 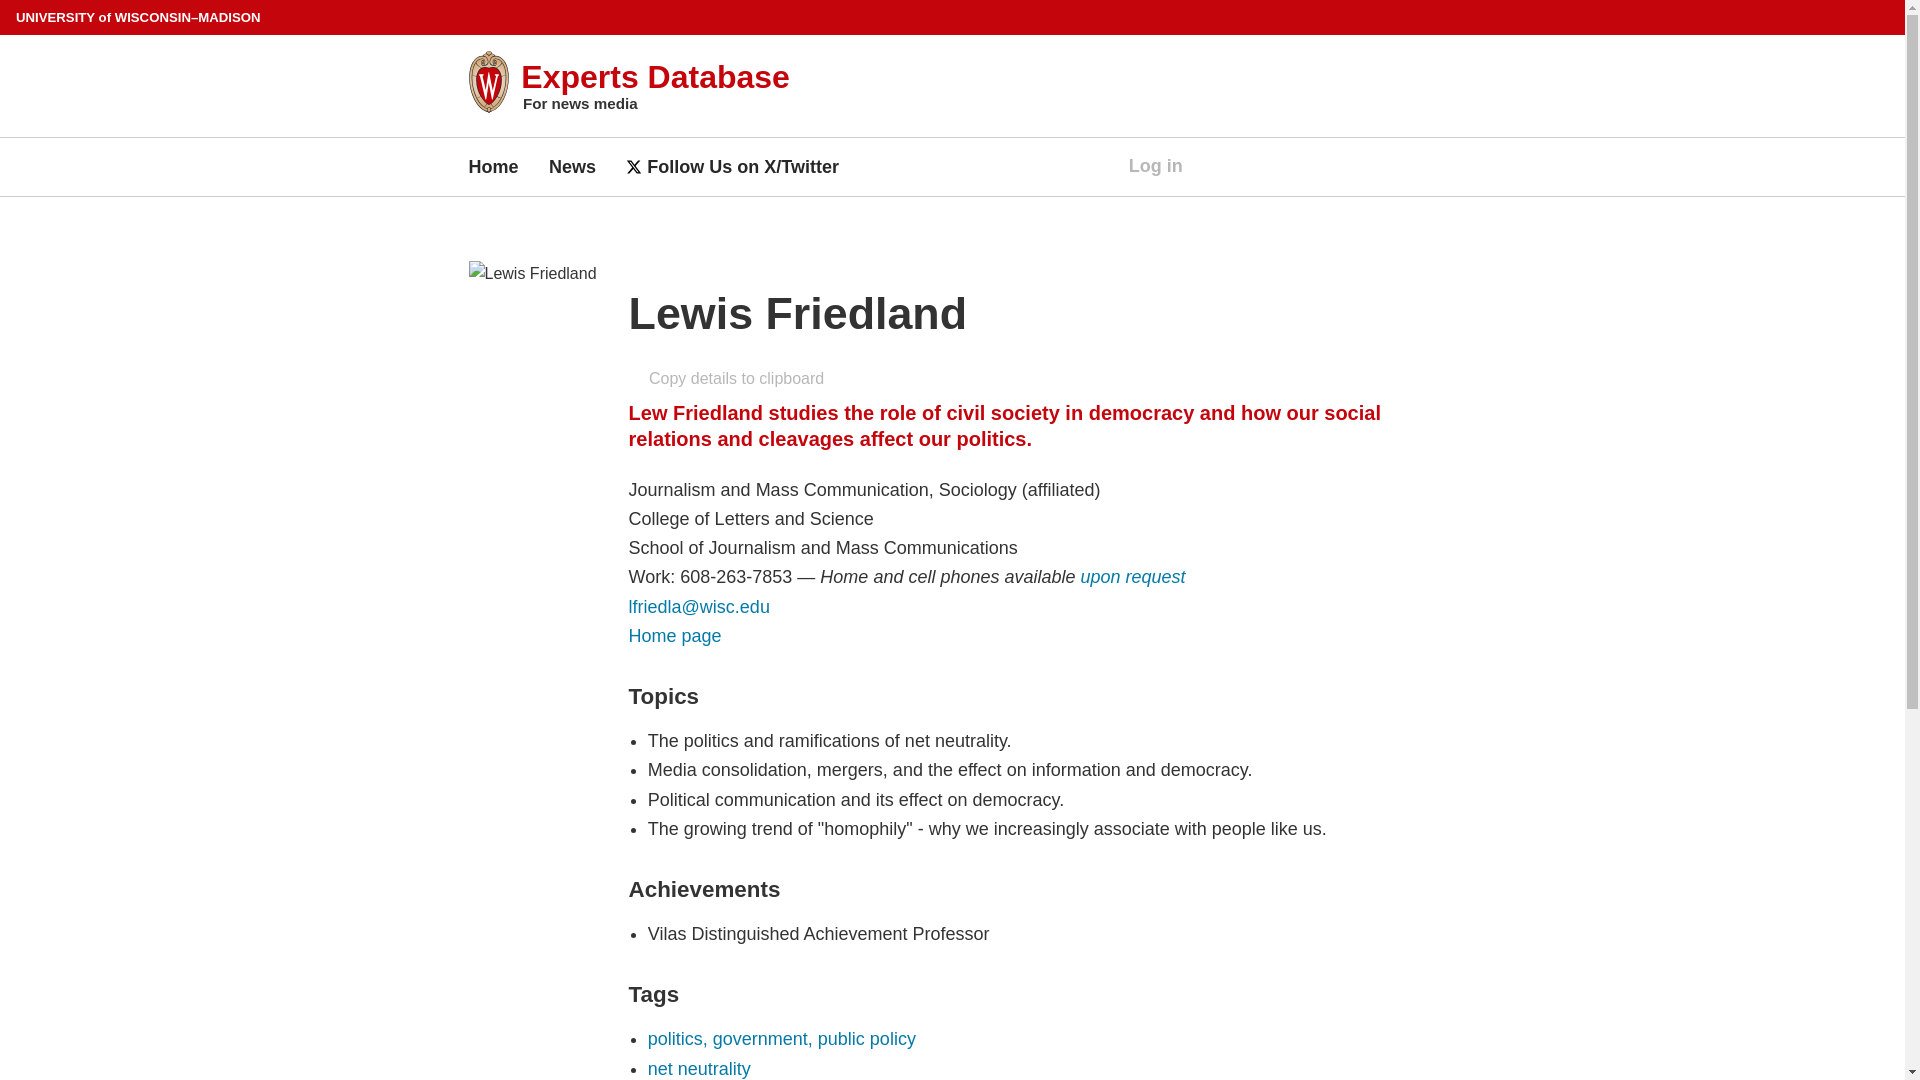 I want to click on Home page, so click(x=675, y=636).